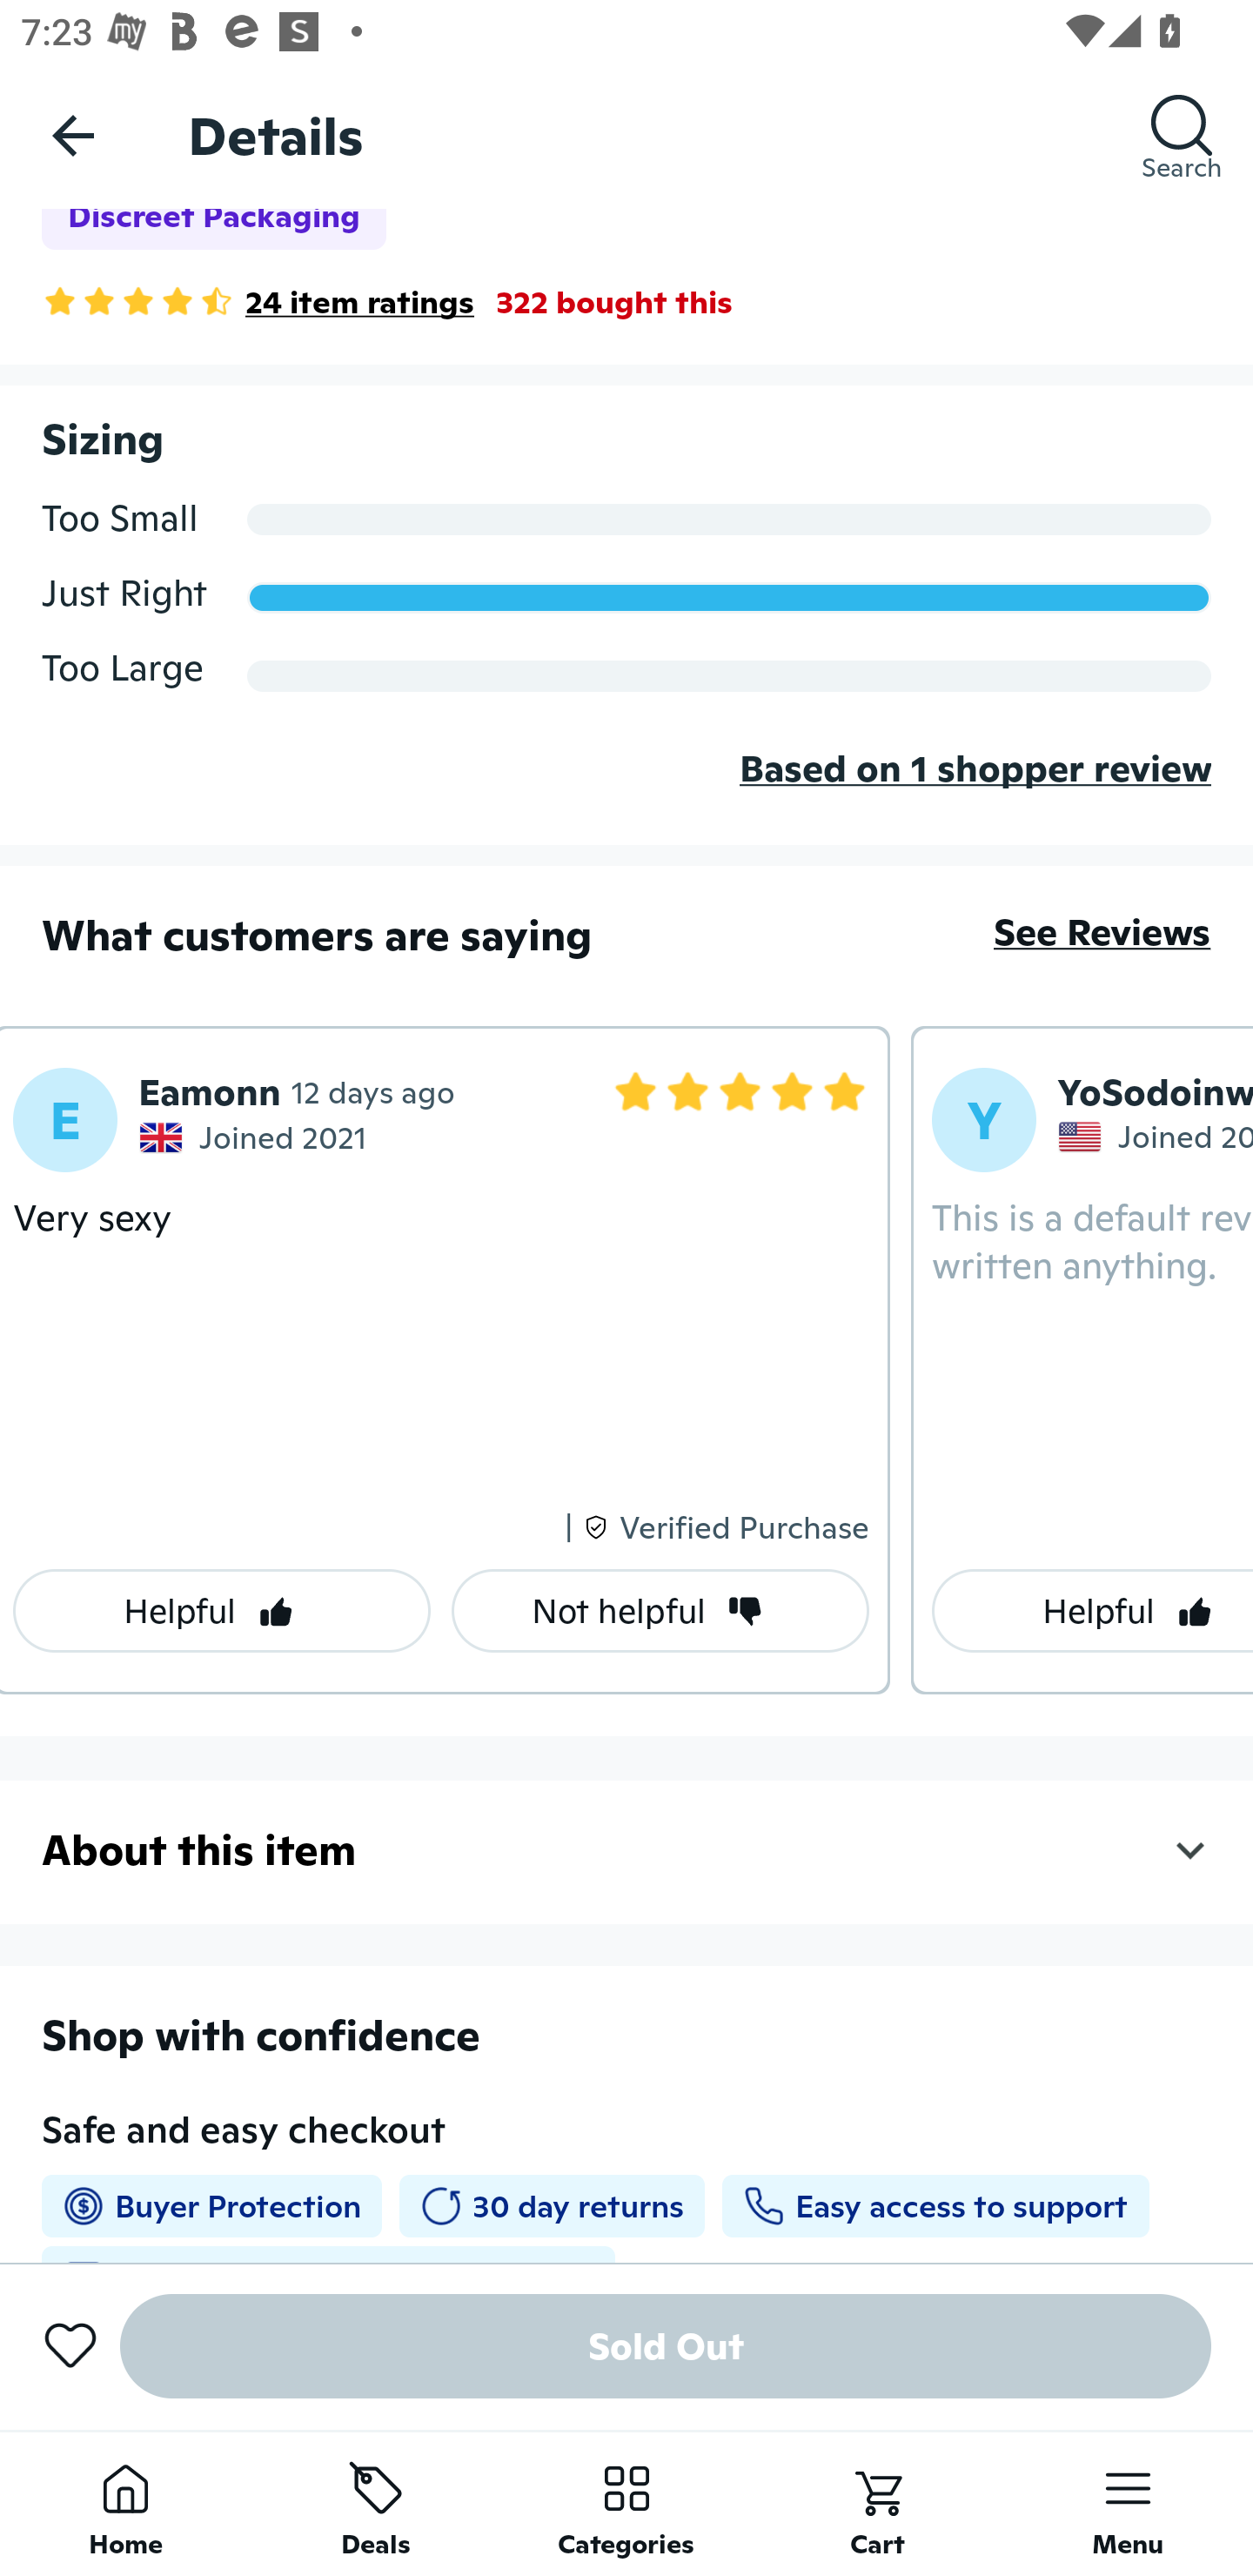 The height and width of the screenshot is (2576, 1253). What do you see at coordinates (73, 135) in the screenshot?
I see `Navigate up` at bounding box center [73, 135].